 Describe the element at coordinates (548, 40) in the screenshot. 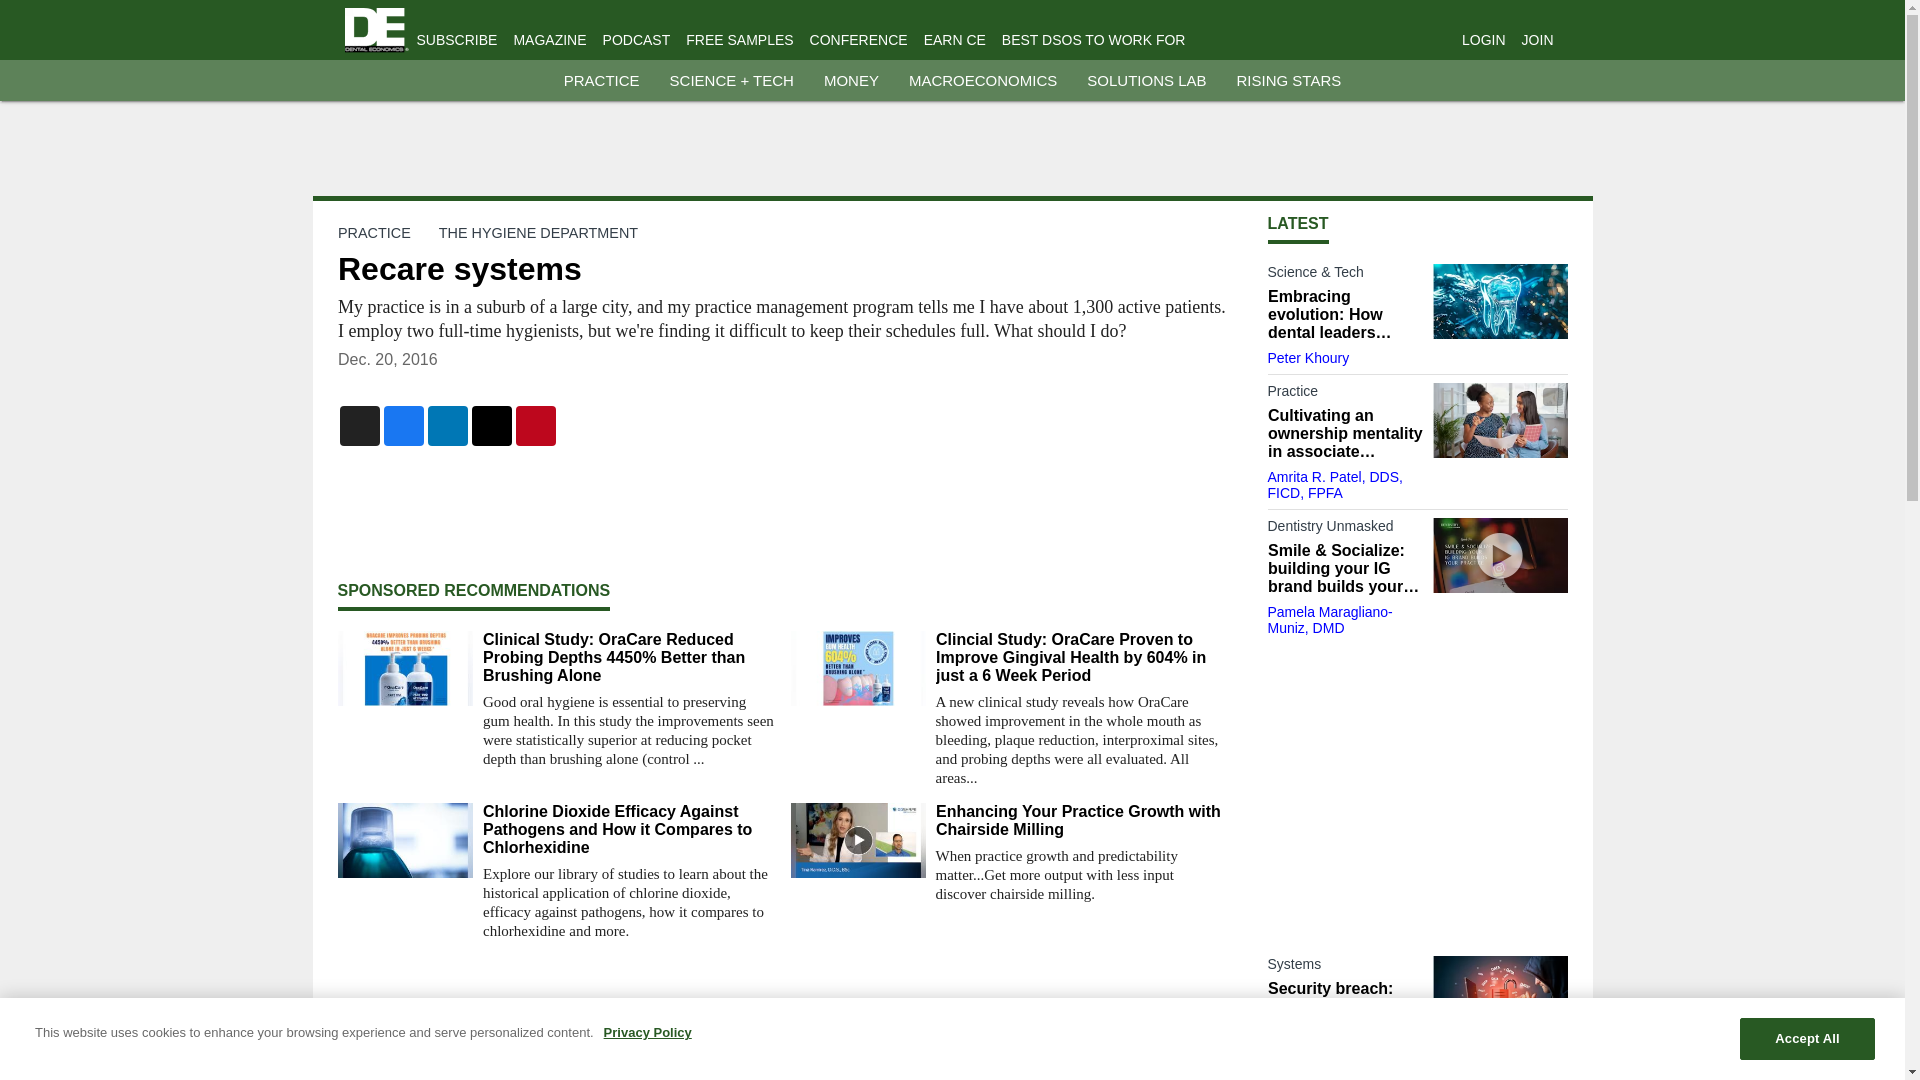

I see `MAGAZINE` at that location.